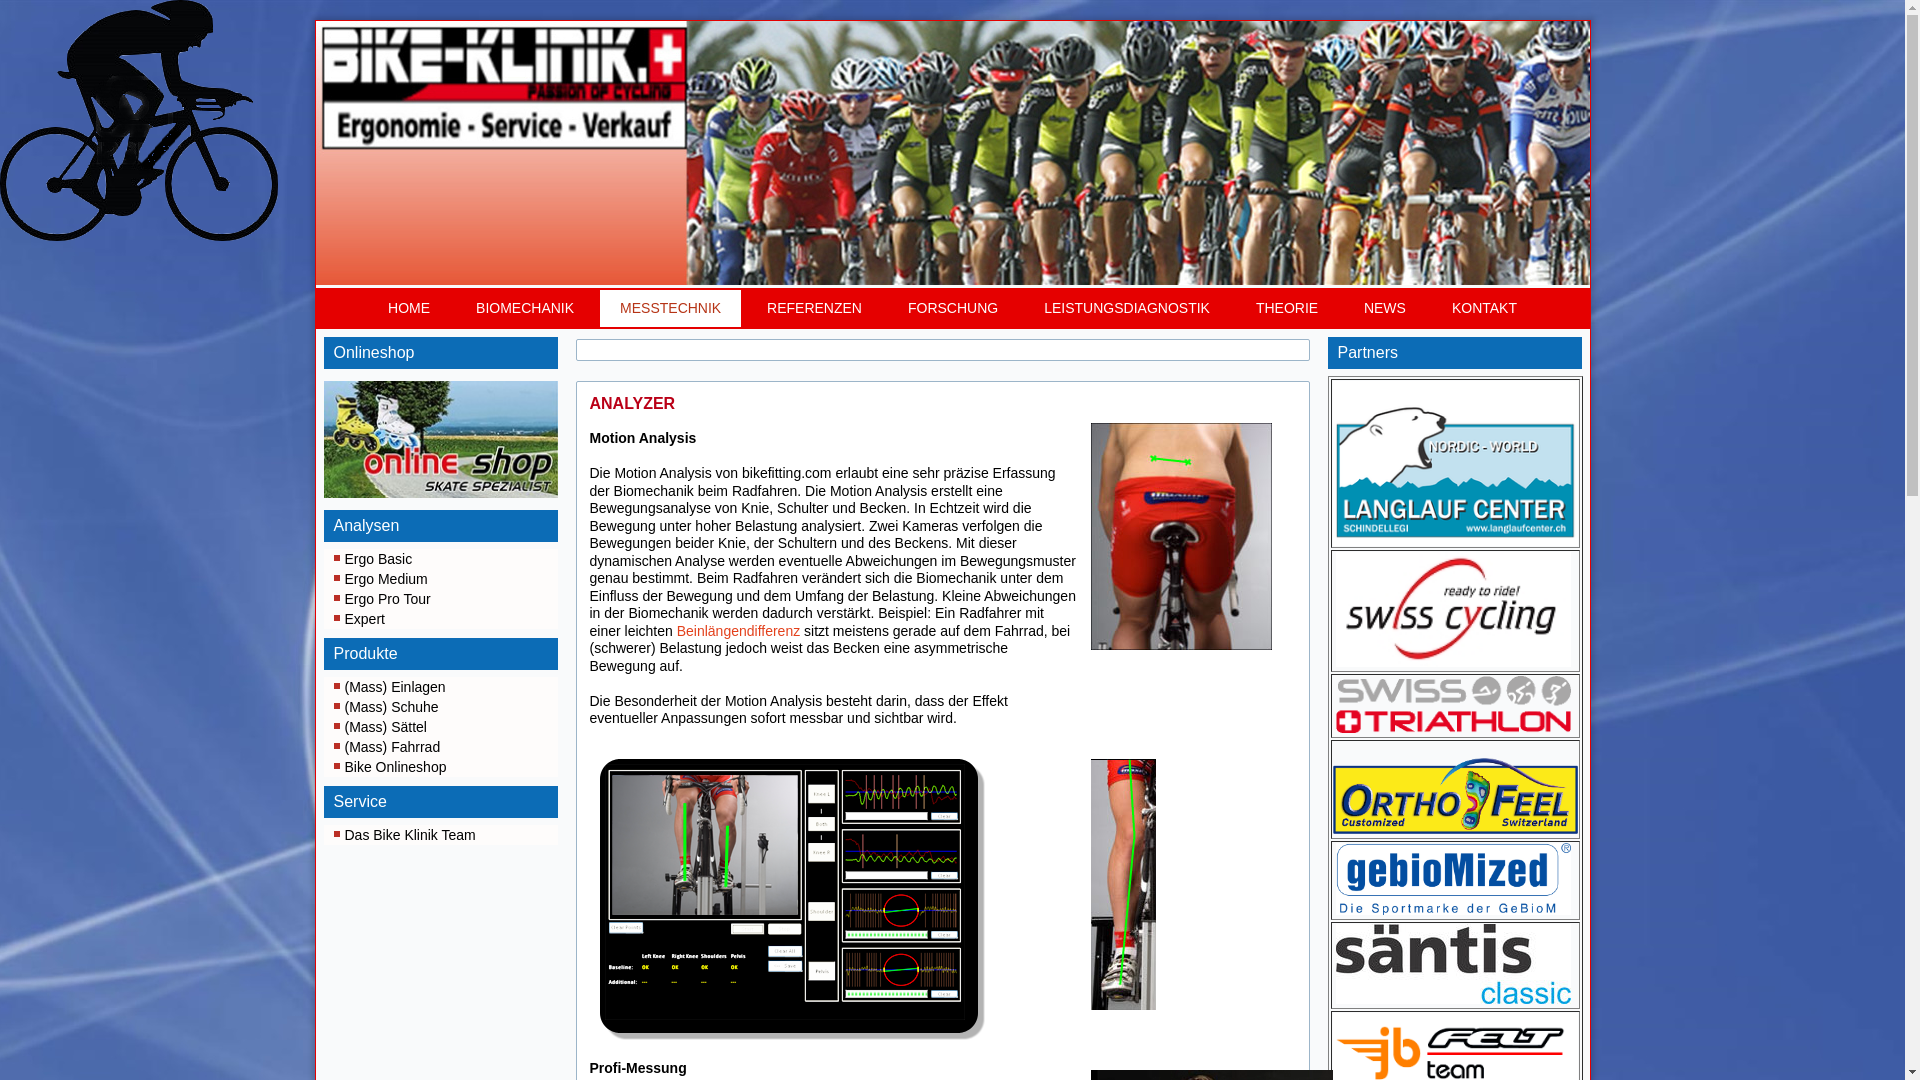 The width and height of the screenshot is (1920, 1080). Describe the element at coordinates (441, 599) in the screenshot. I see `Ergo Pro Tour` at that location.